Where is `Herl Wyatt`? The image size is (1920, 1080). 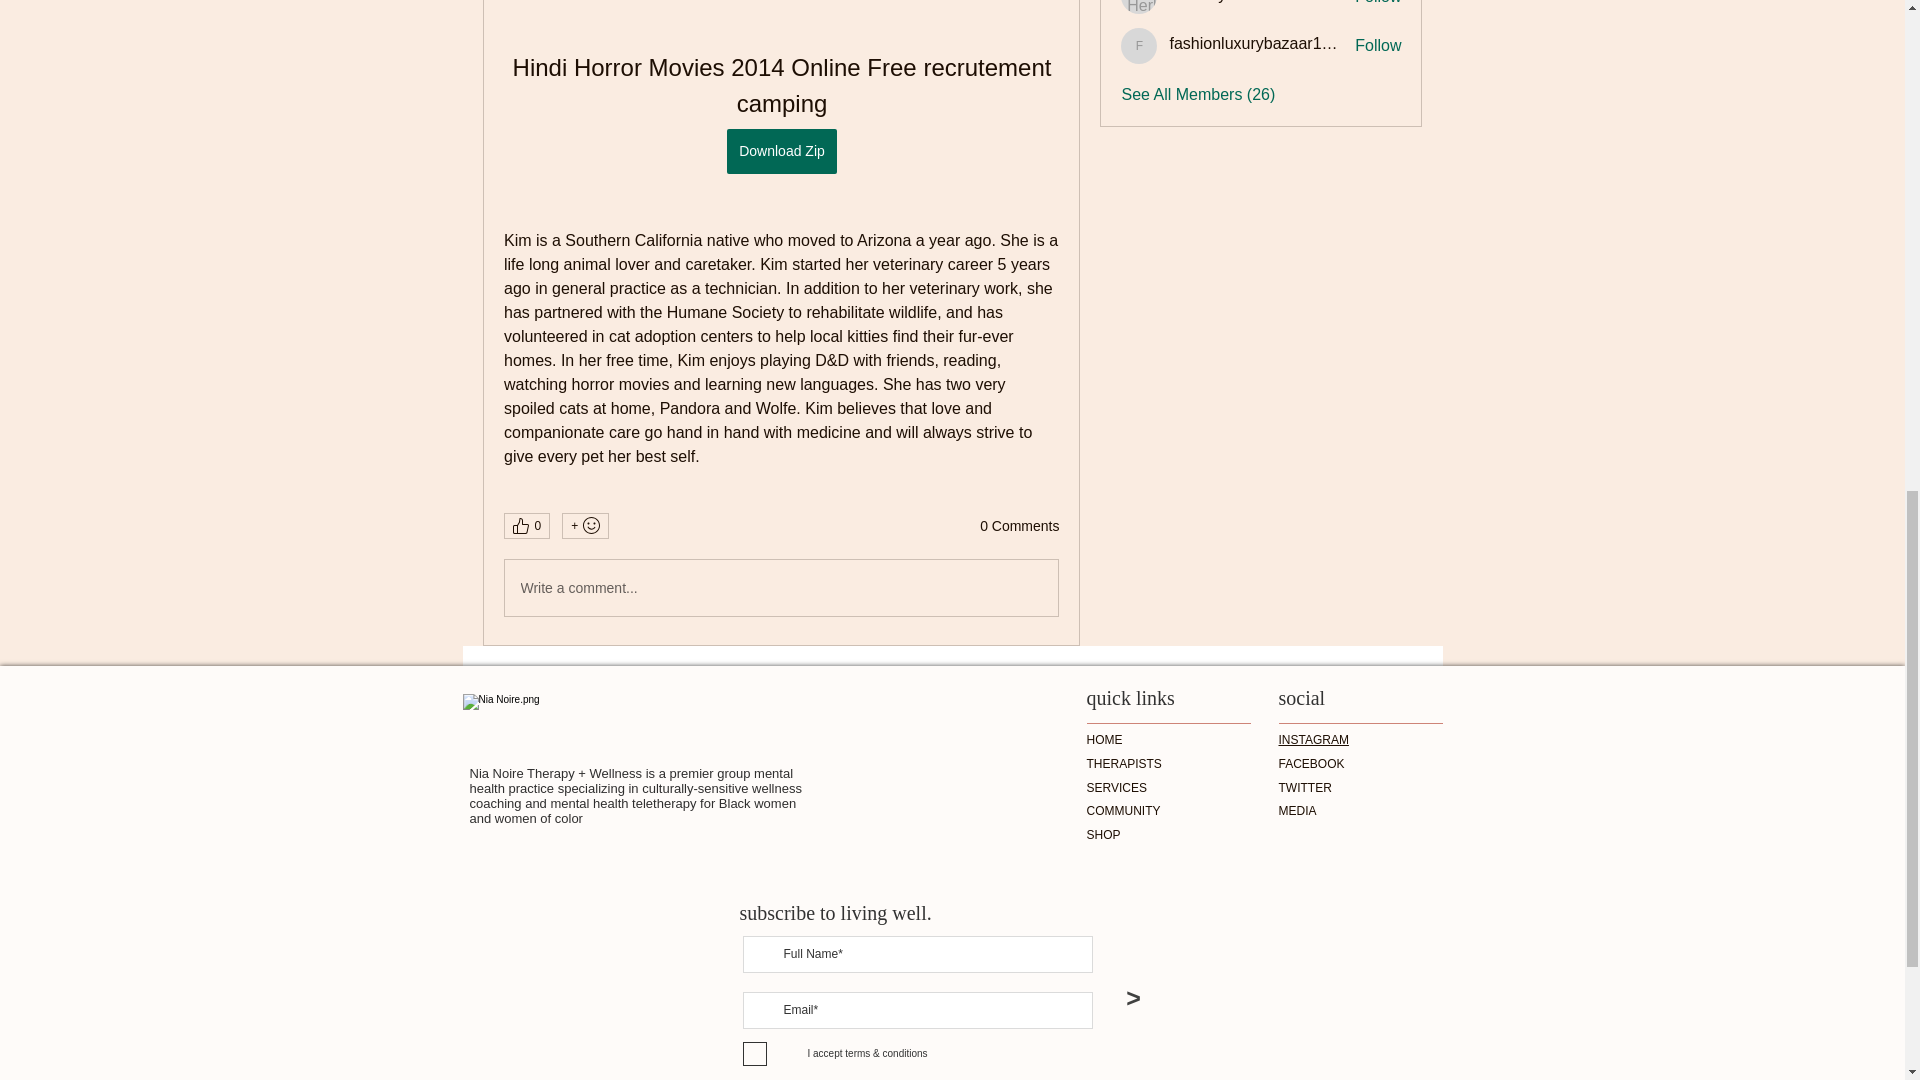 Herl Wyatt is located at coordinates (1139, 7).